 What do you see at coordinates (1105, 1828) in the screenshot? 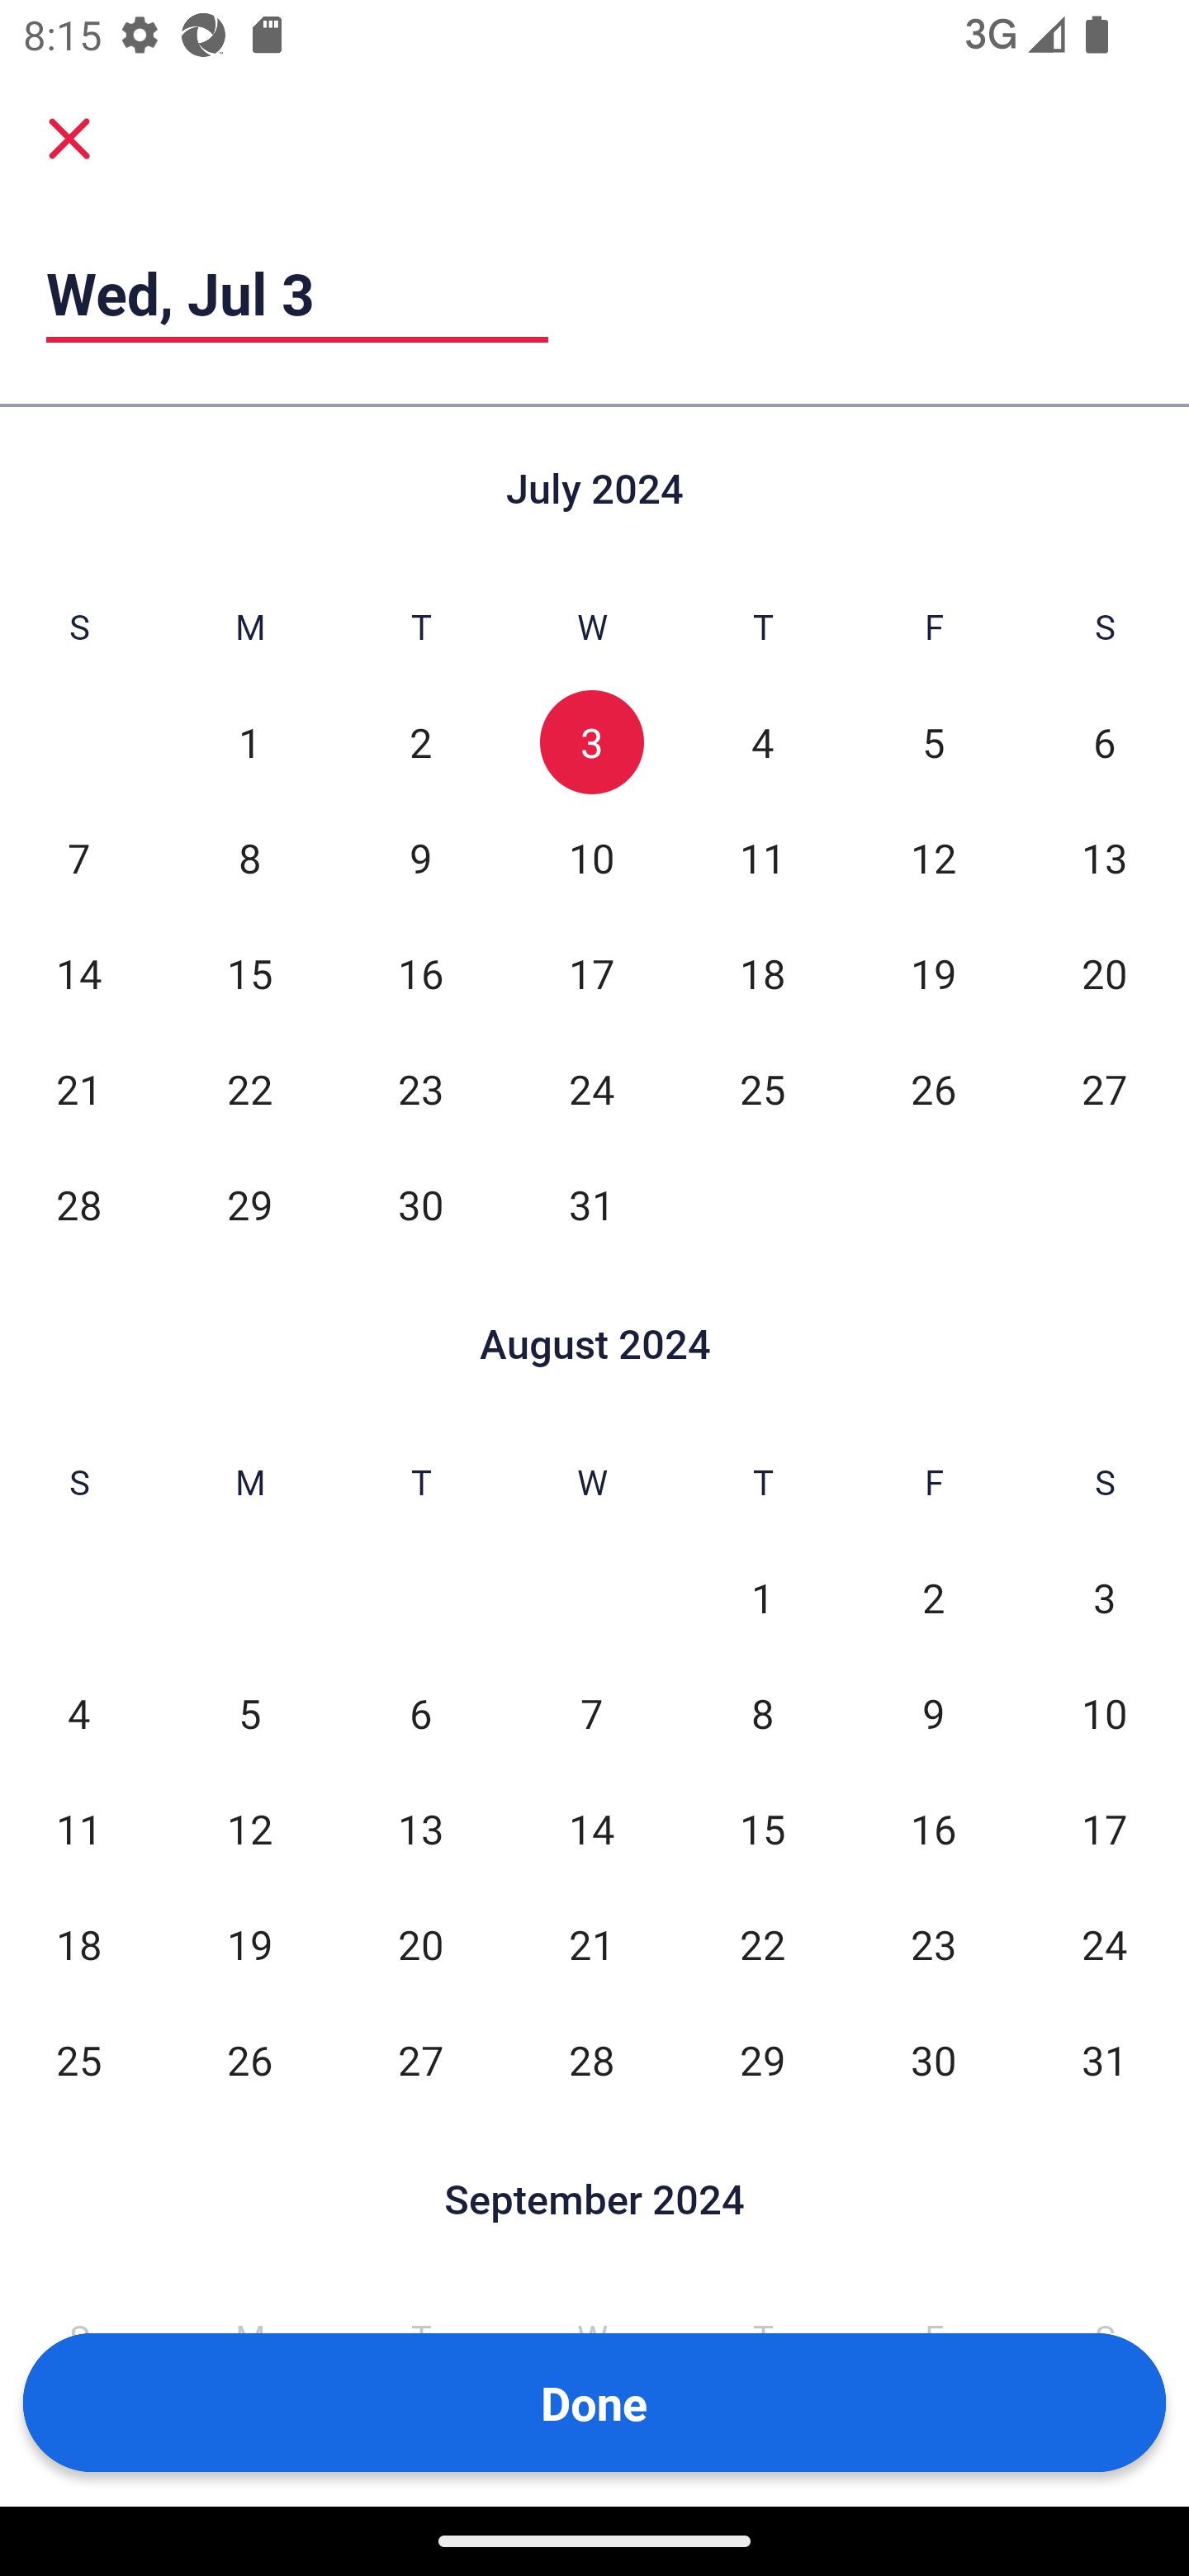
I see `17 Sat, Aug 17, Not Selected` at bounding box center [1105, 1828].